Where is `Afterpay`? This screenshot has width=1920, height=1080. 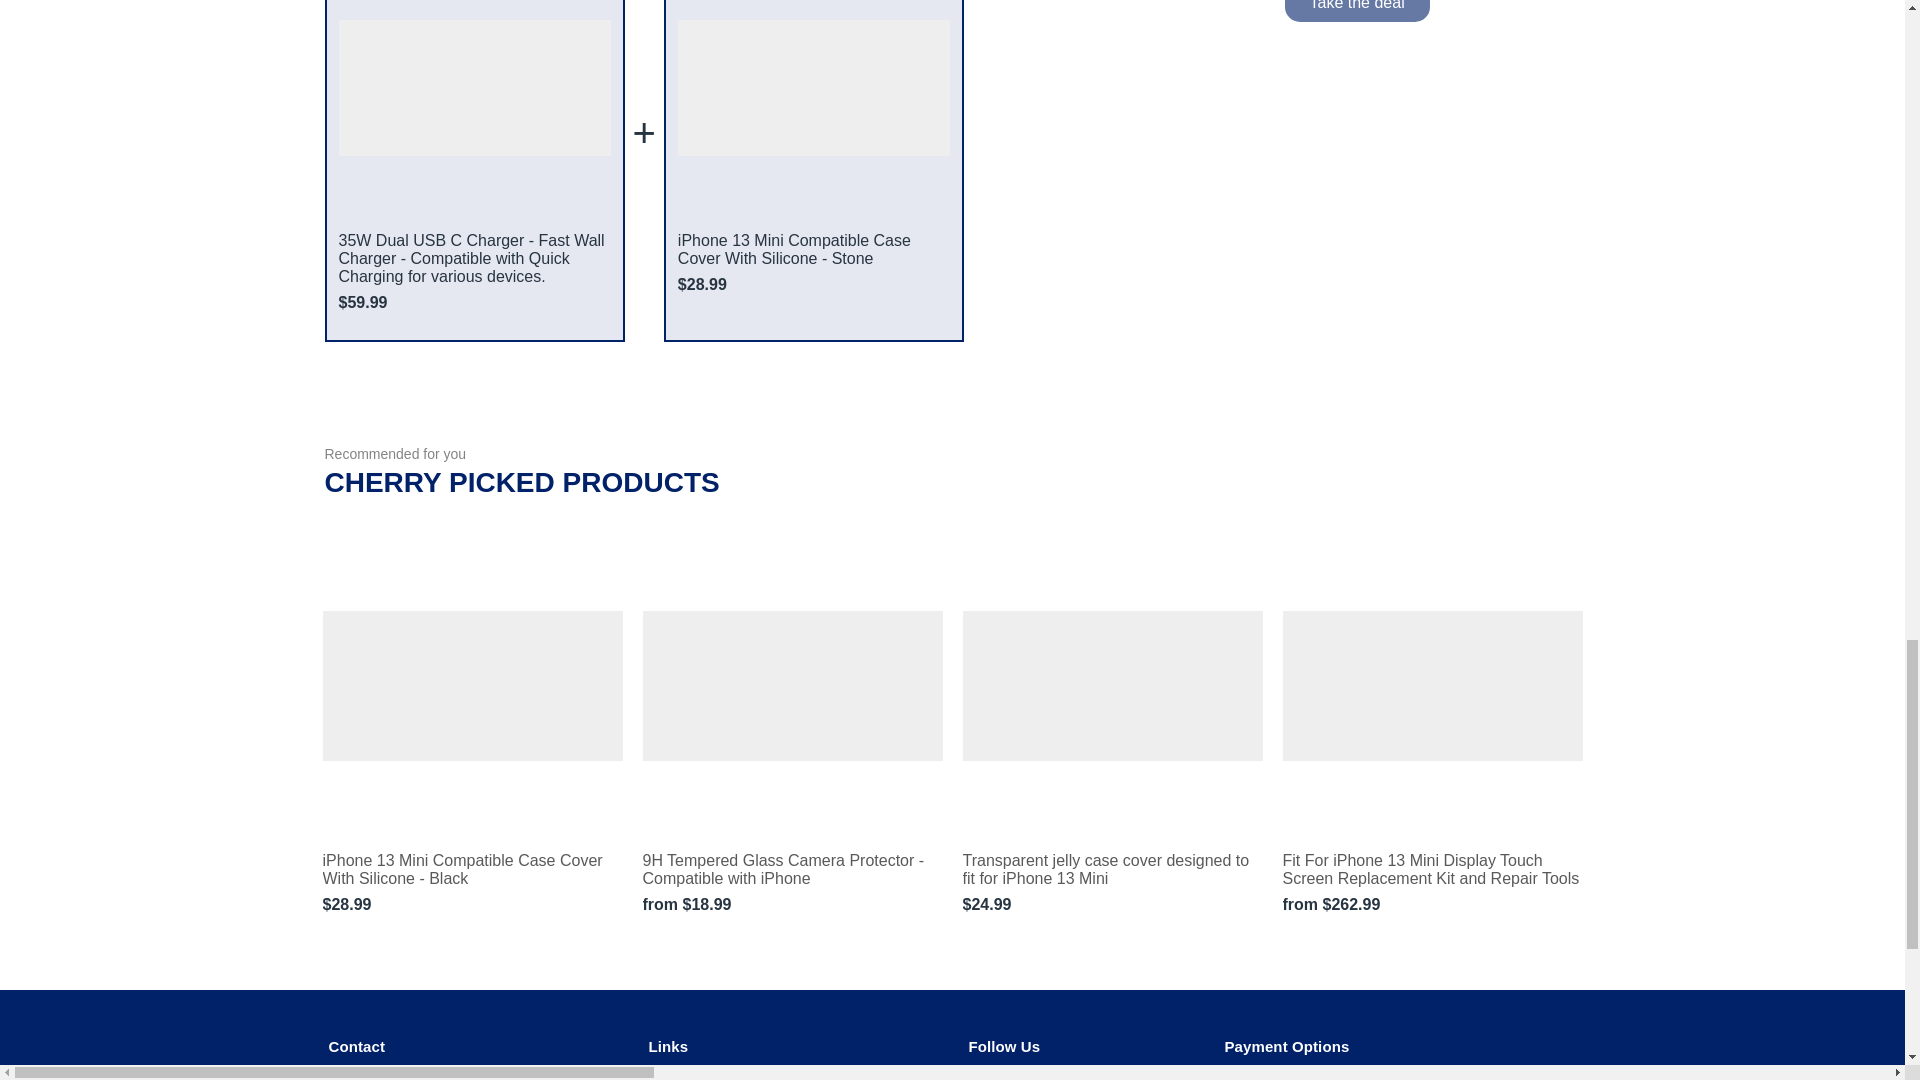 Afterpay is located at coordinates (1242, 1076).